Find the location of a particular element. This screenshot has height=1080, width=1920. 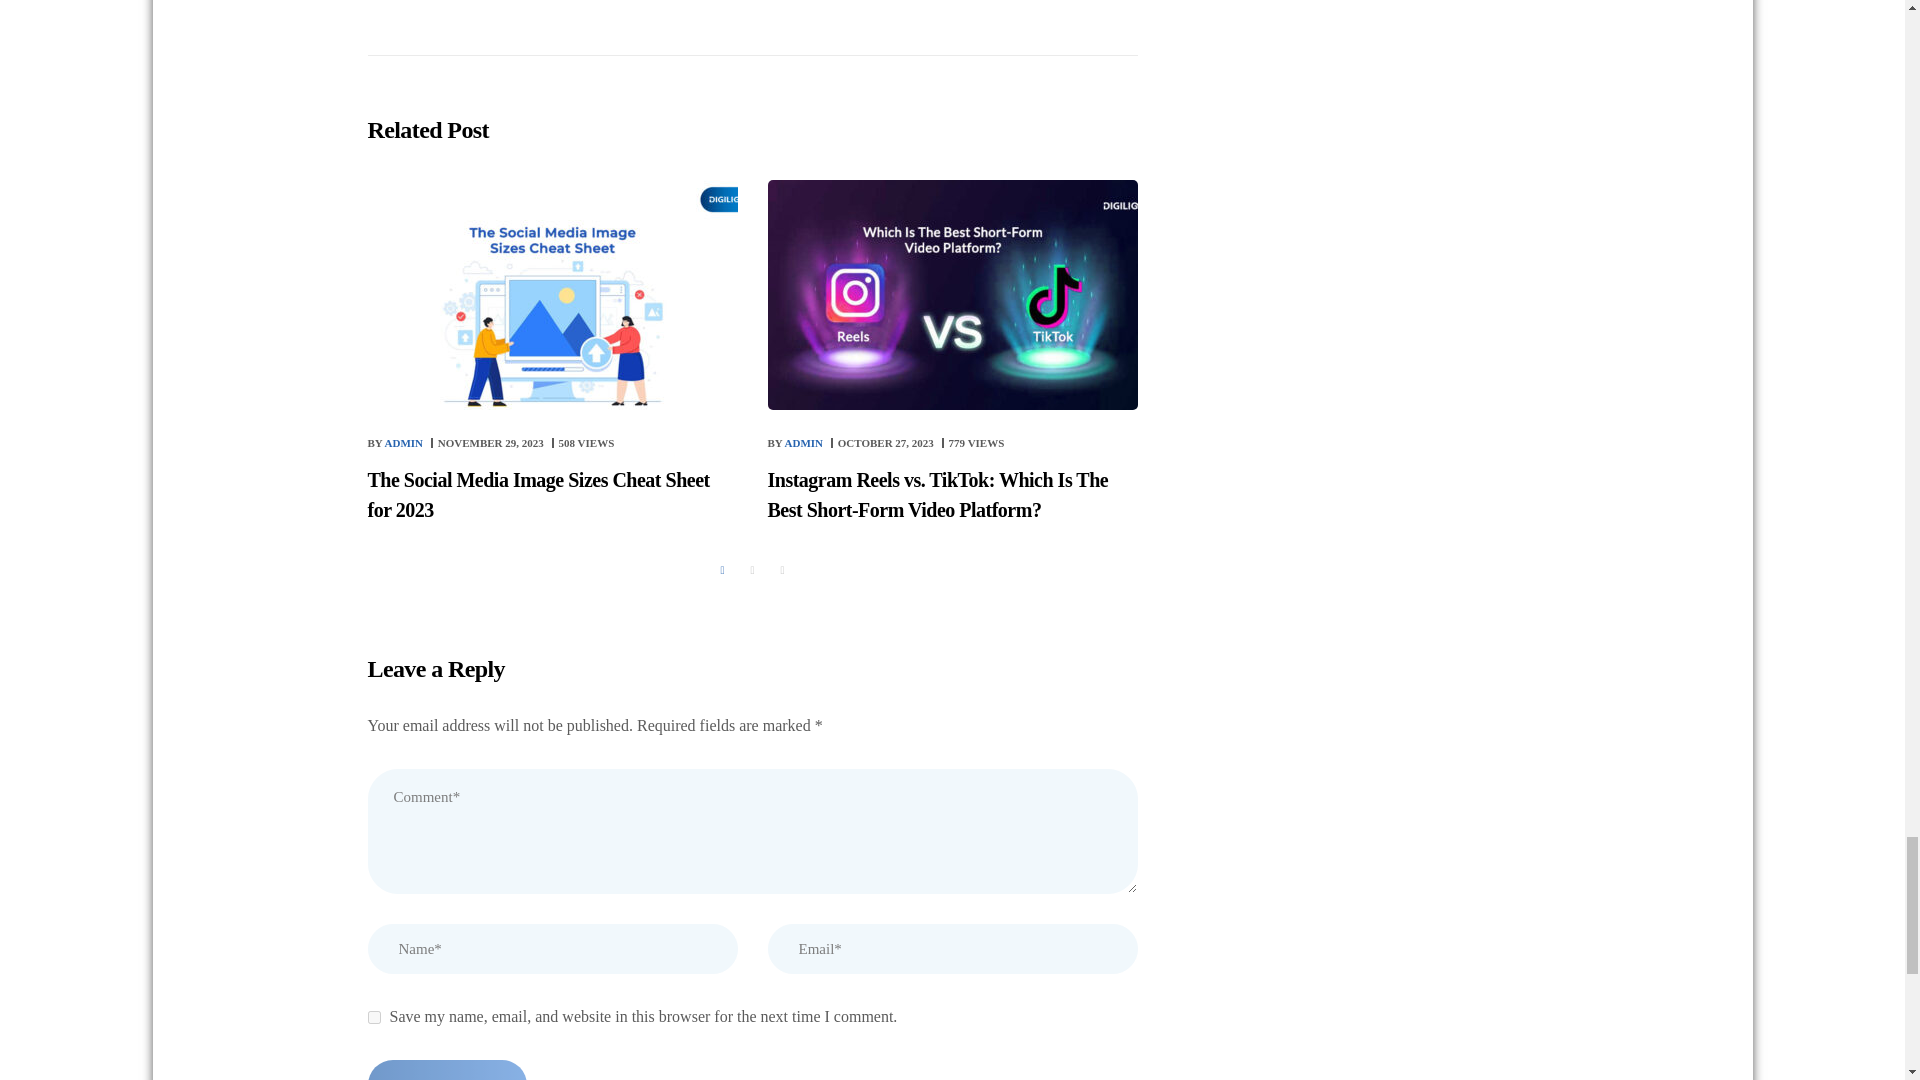

Browse Author Articles is located at coordinates (796, 443).